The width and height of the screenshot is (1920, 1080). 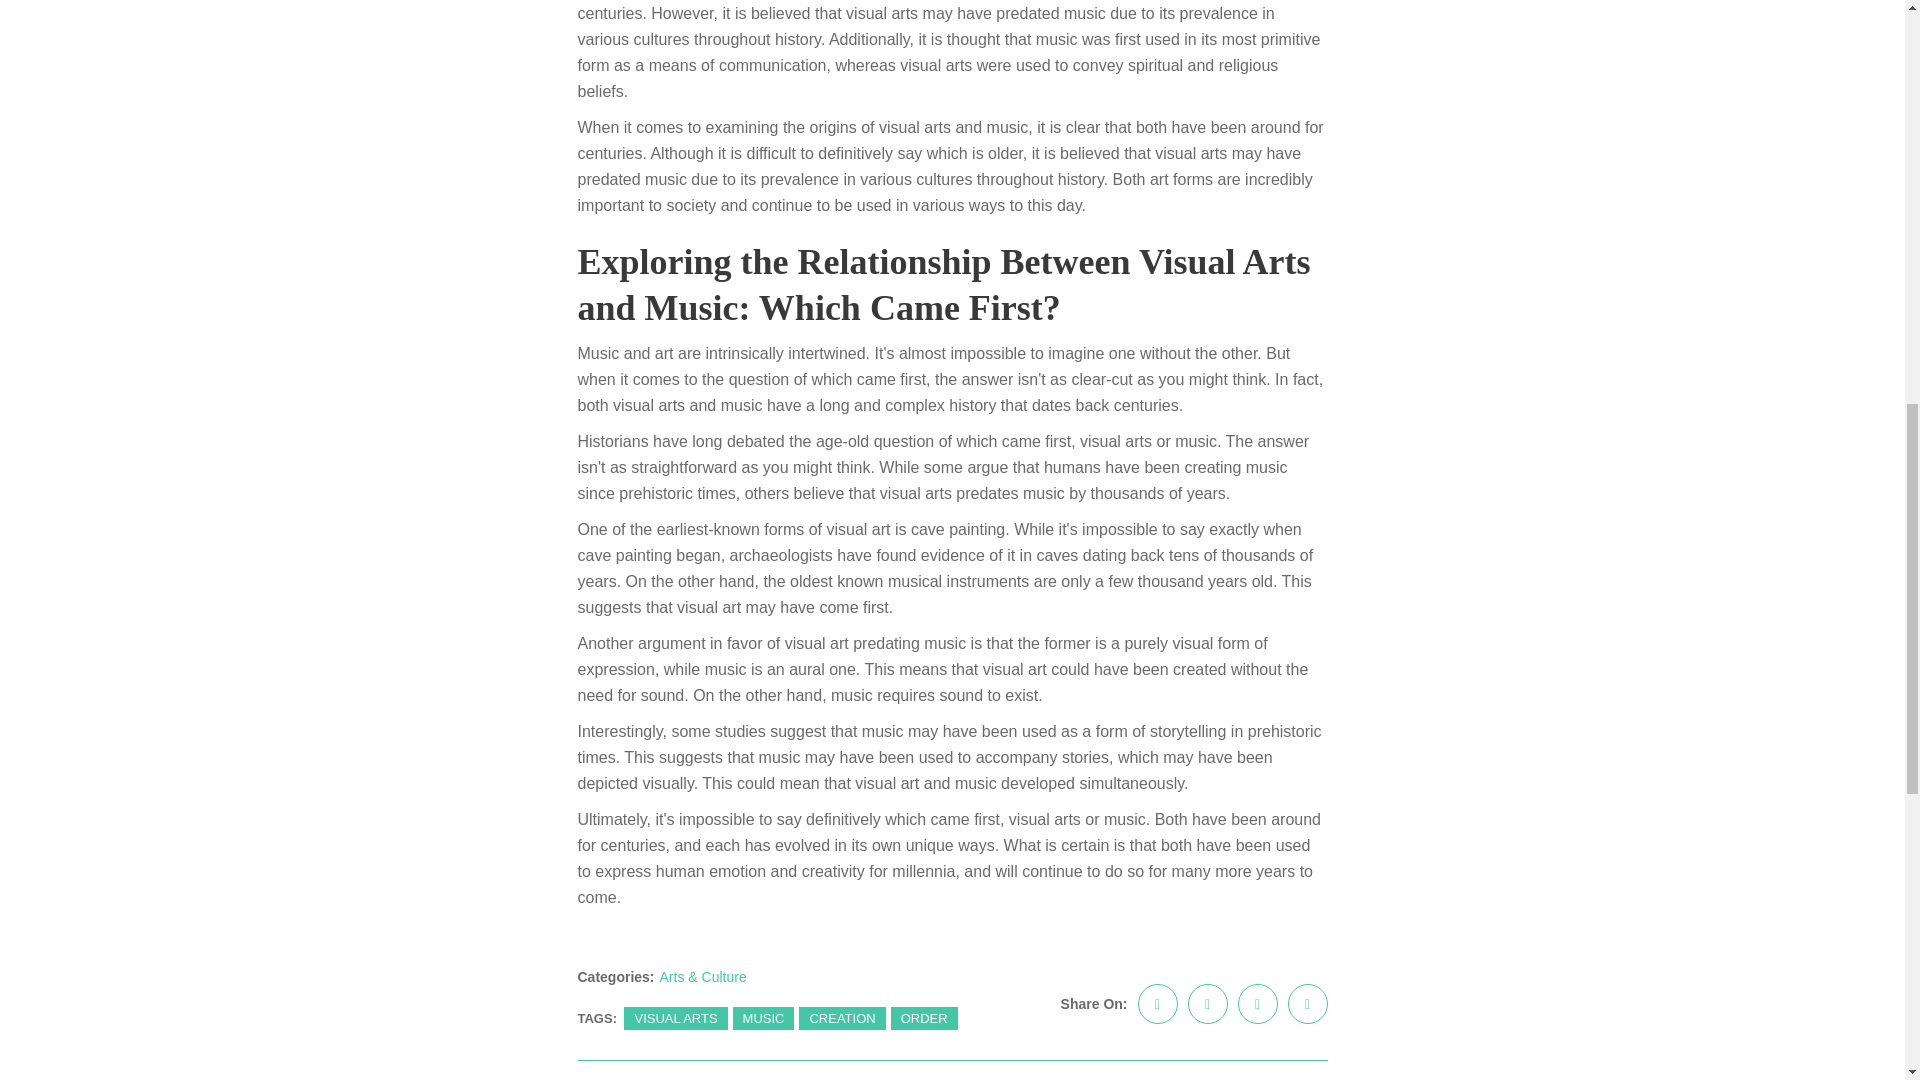 I want to click on Share on Reddit, so click(x=1308, y=1003).